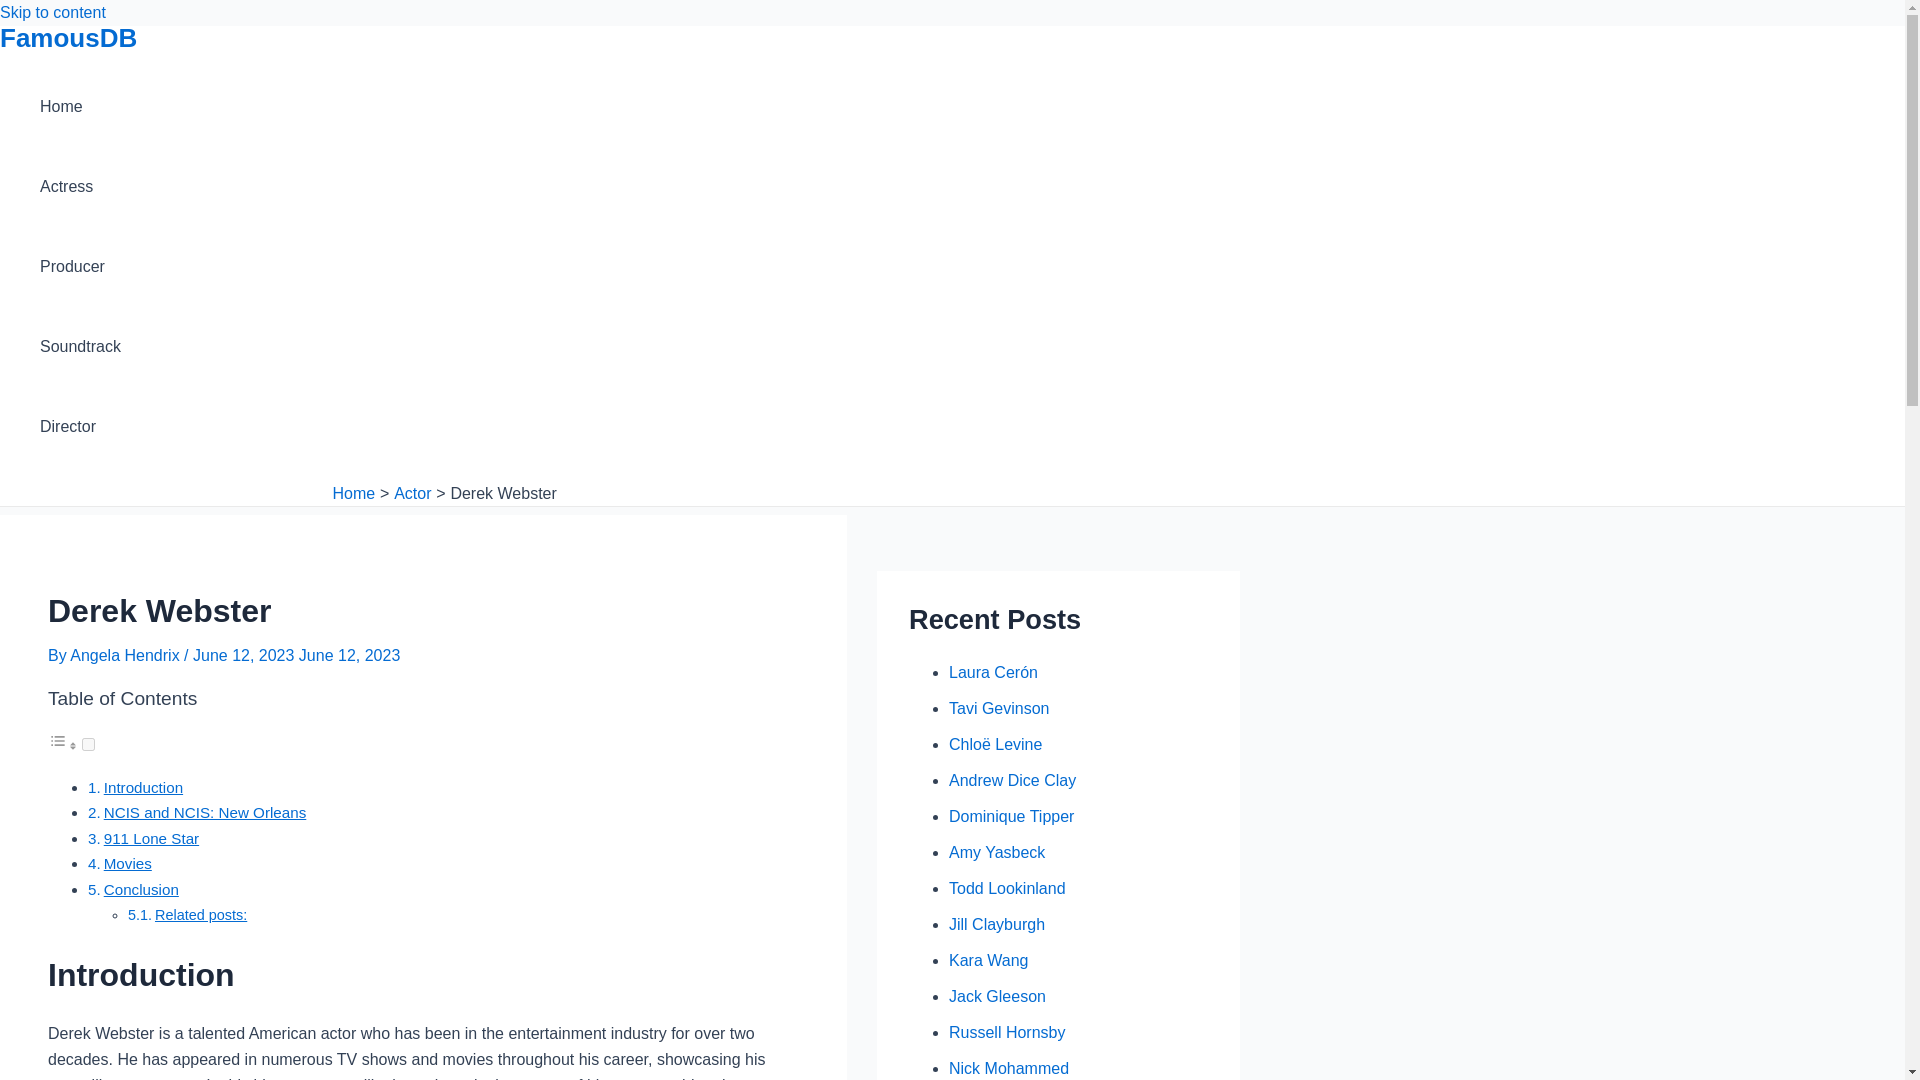 This screenshot has width=1920, height=1080. What do you see at coordinates (1008, 1068) in the screenshot?
I see `Nick Mohammed` at bounding box center [1008, 1068].